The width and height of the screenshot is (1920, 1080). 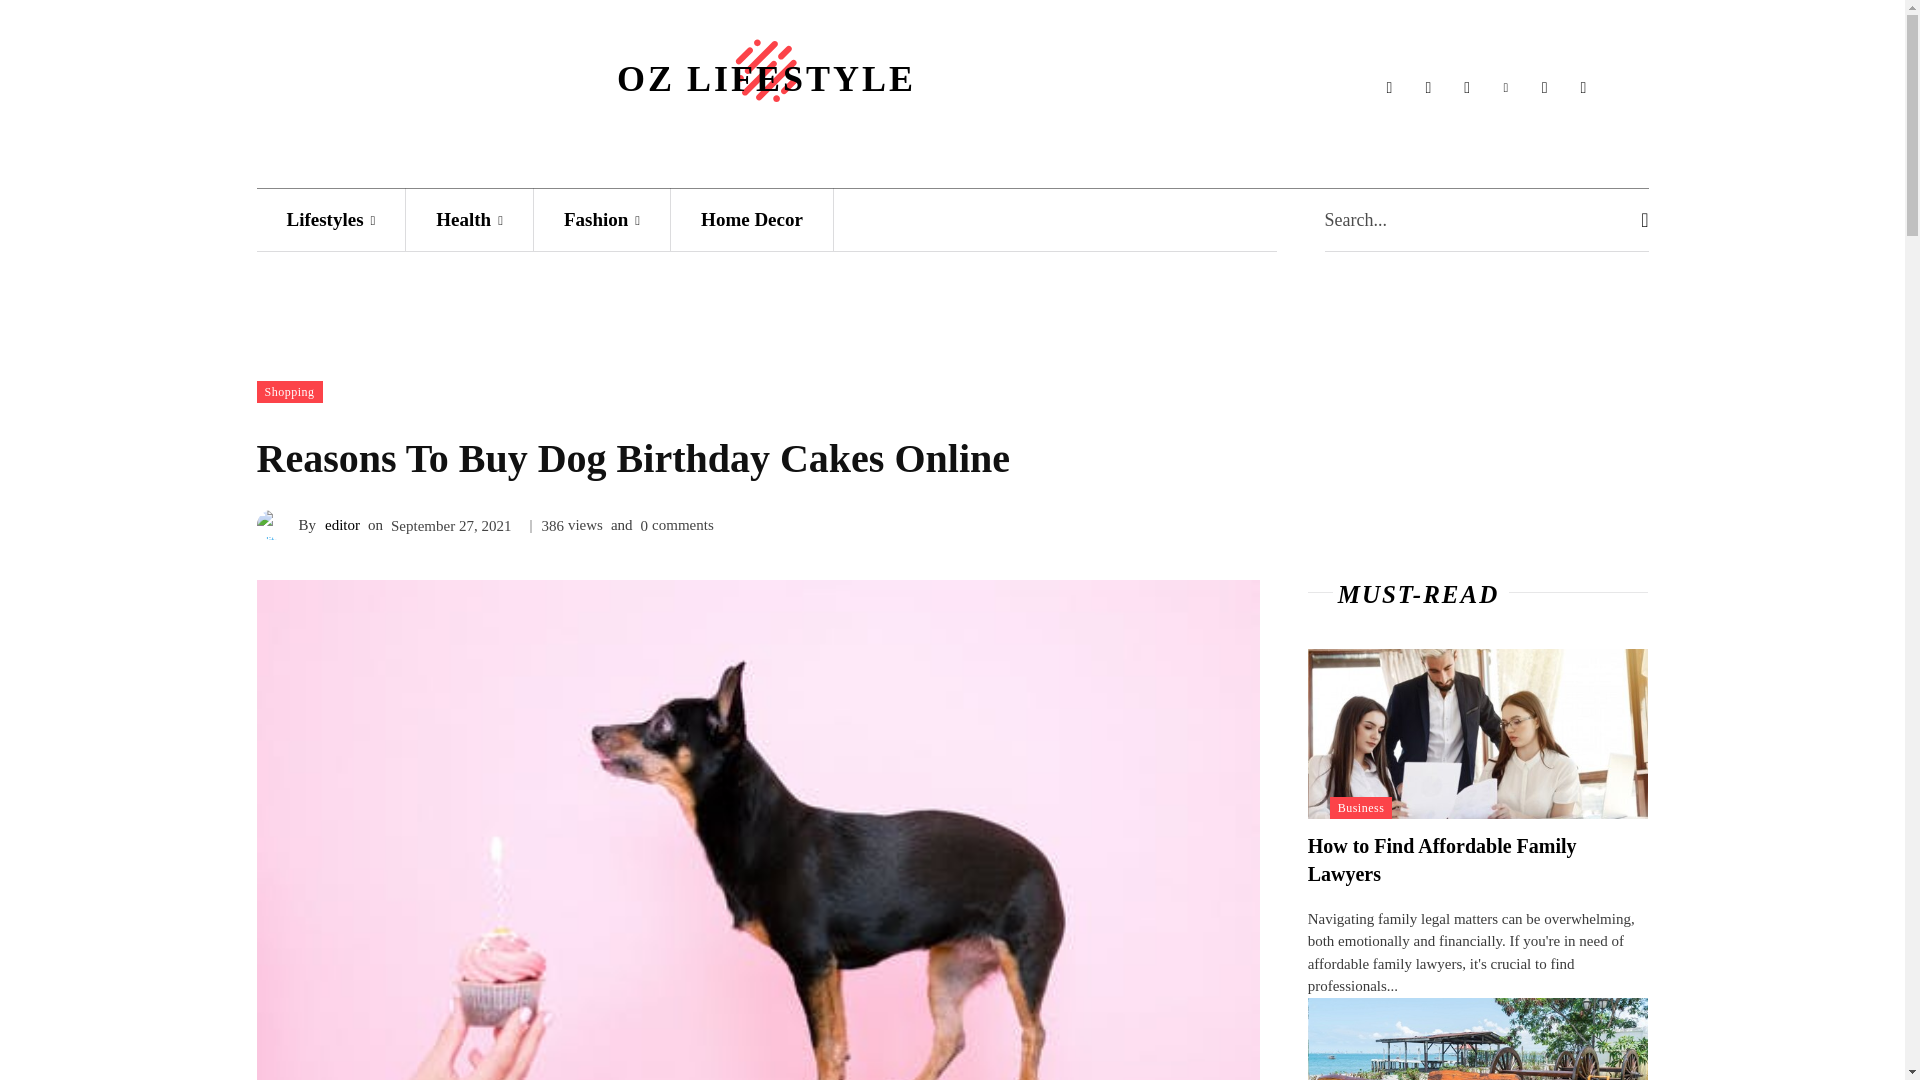 I want to click on Lifestyles, so click(x=330, y=218).